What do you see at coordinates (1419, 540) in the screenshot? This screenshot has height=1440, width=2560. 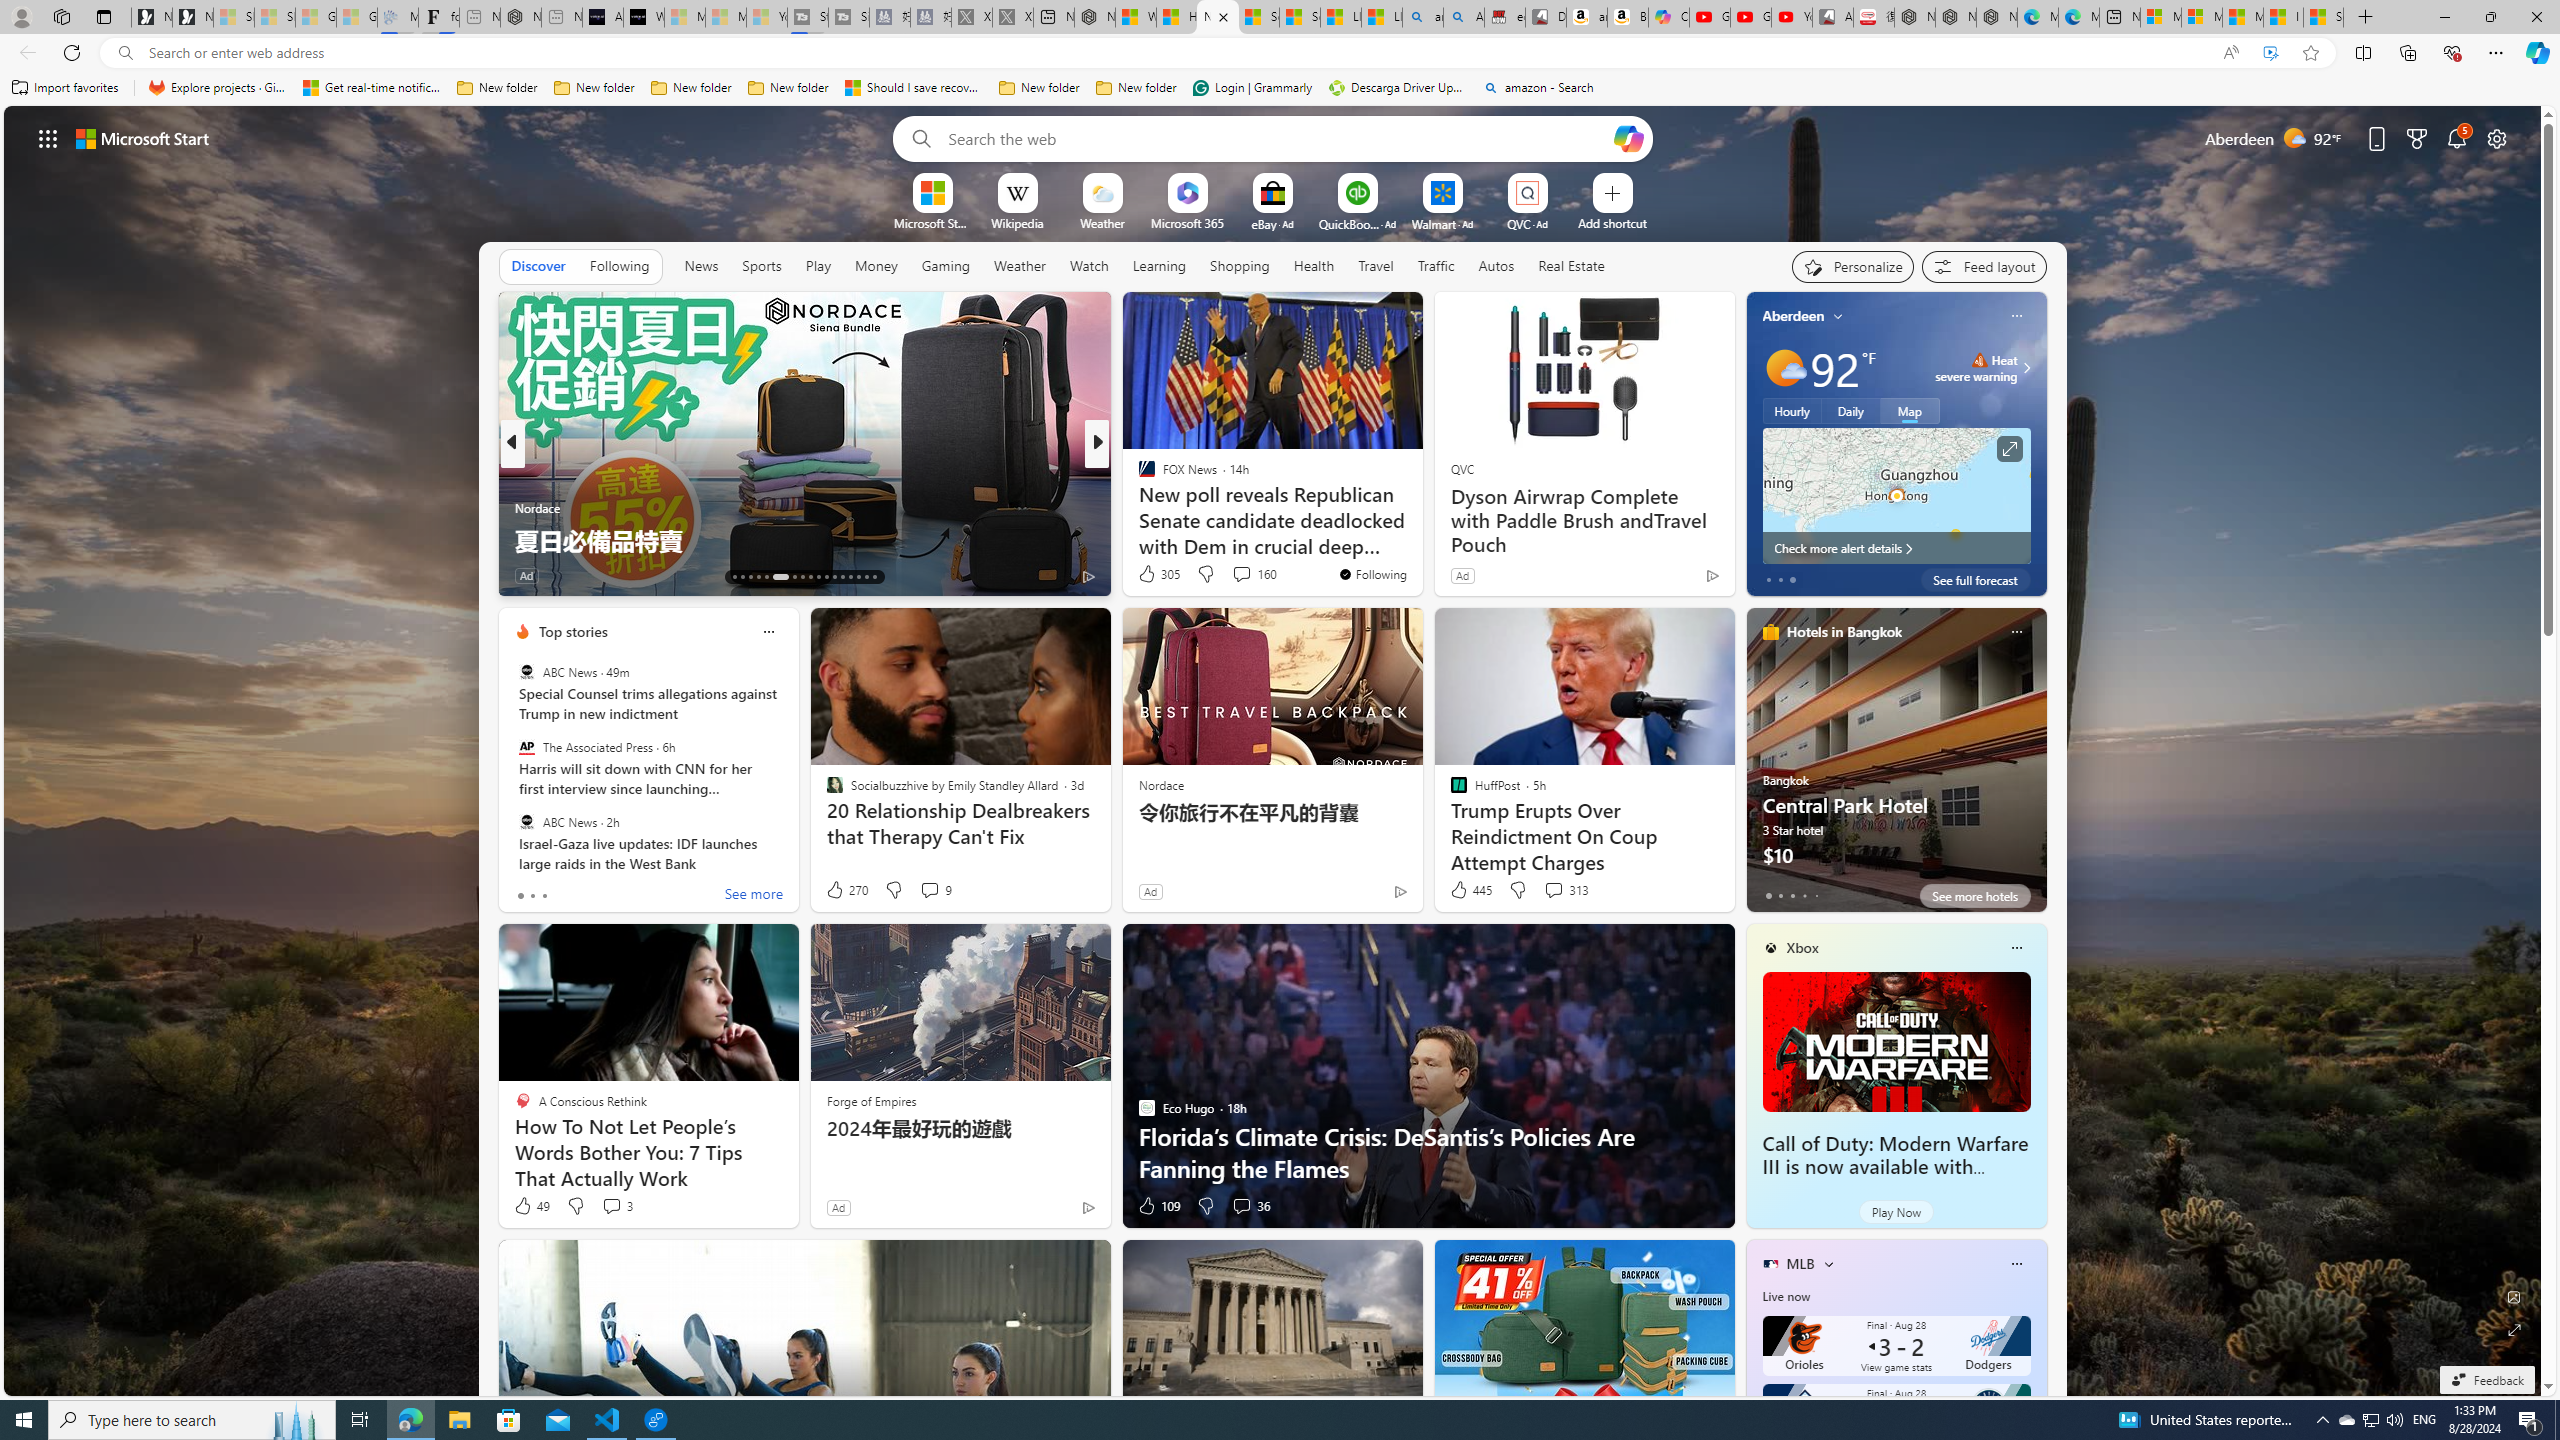 I see `It's officially the end for Windows 10!` at bounding box center [1419, 540].